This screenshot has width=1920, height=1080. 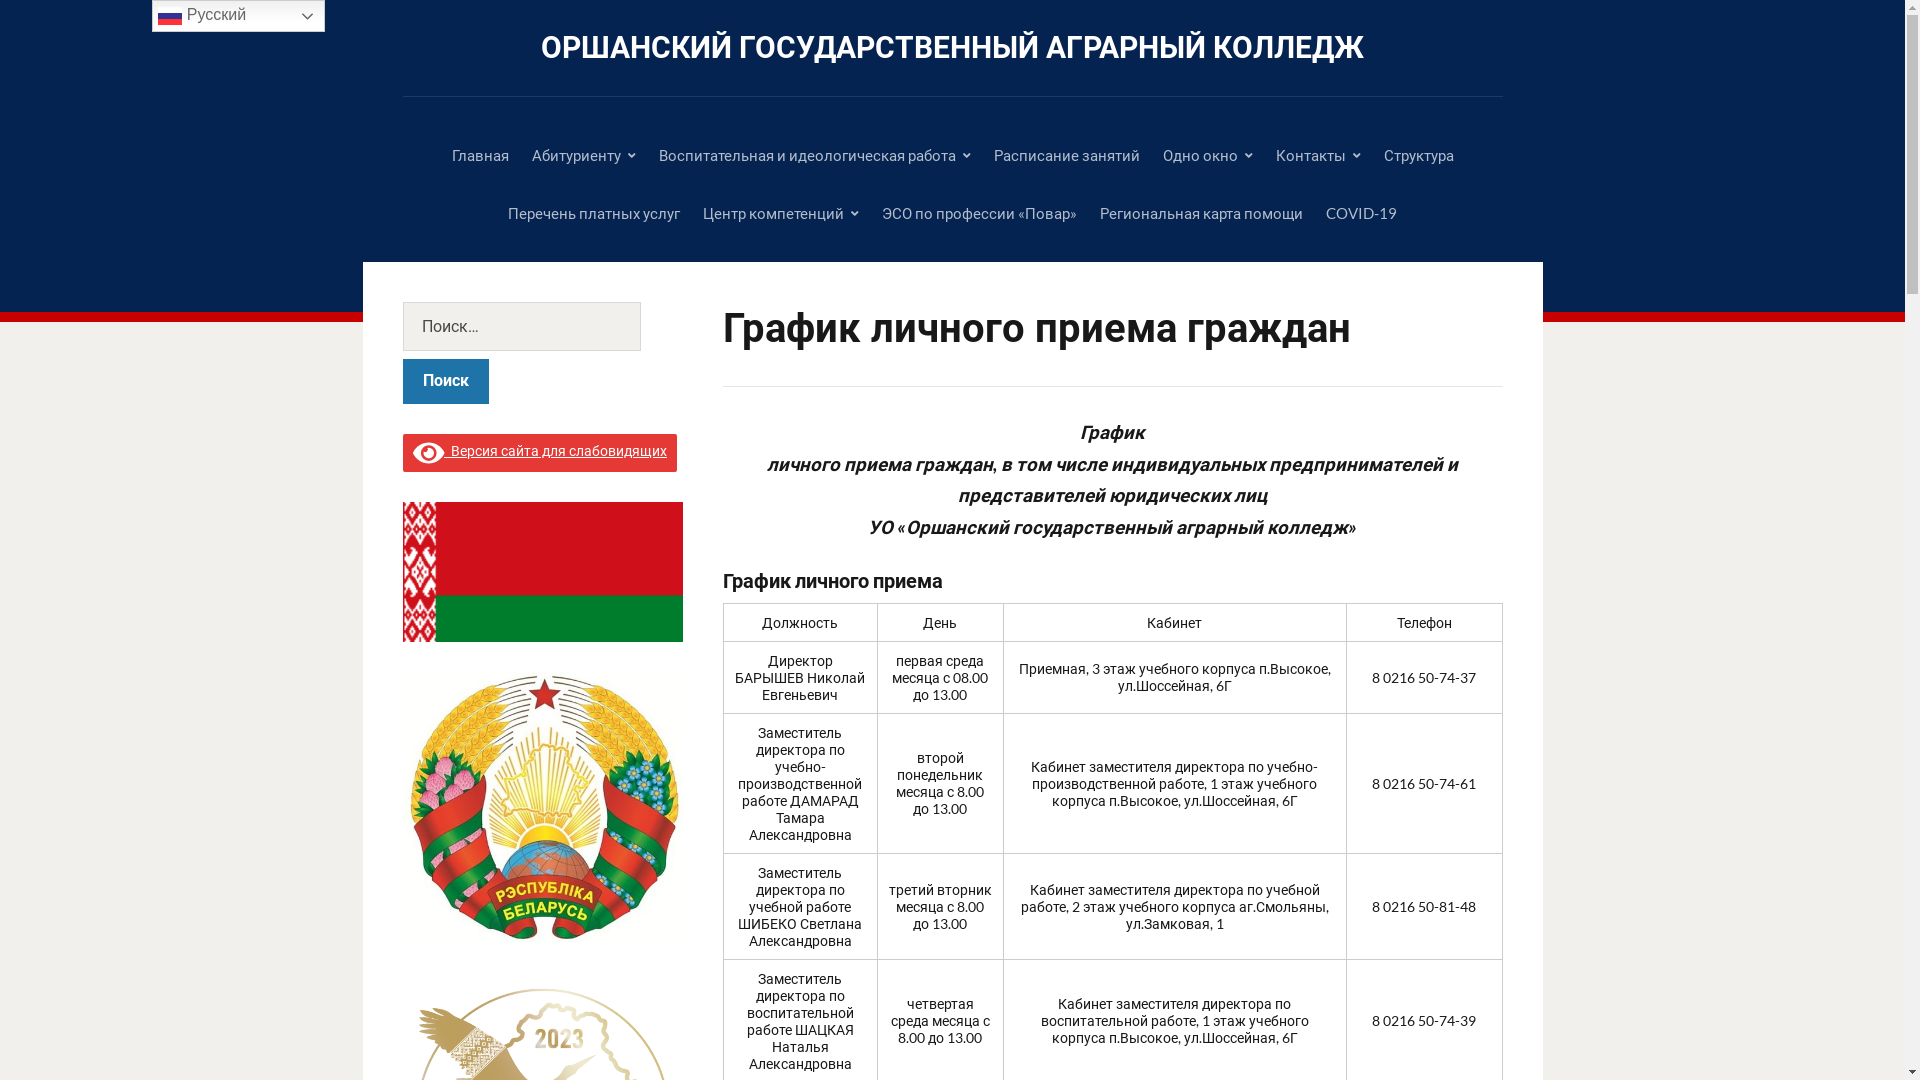 I want to click on COVID-19, so click(x=1362, y=213).